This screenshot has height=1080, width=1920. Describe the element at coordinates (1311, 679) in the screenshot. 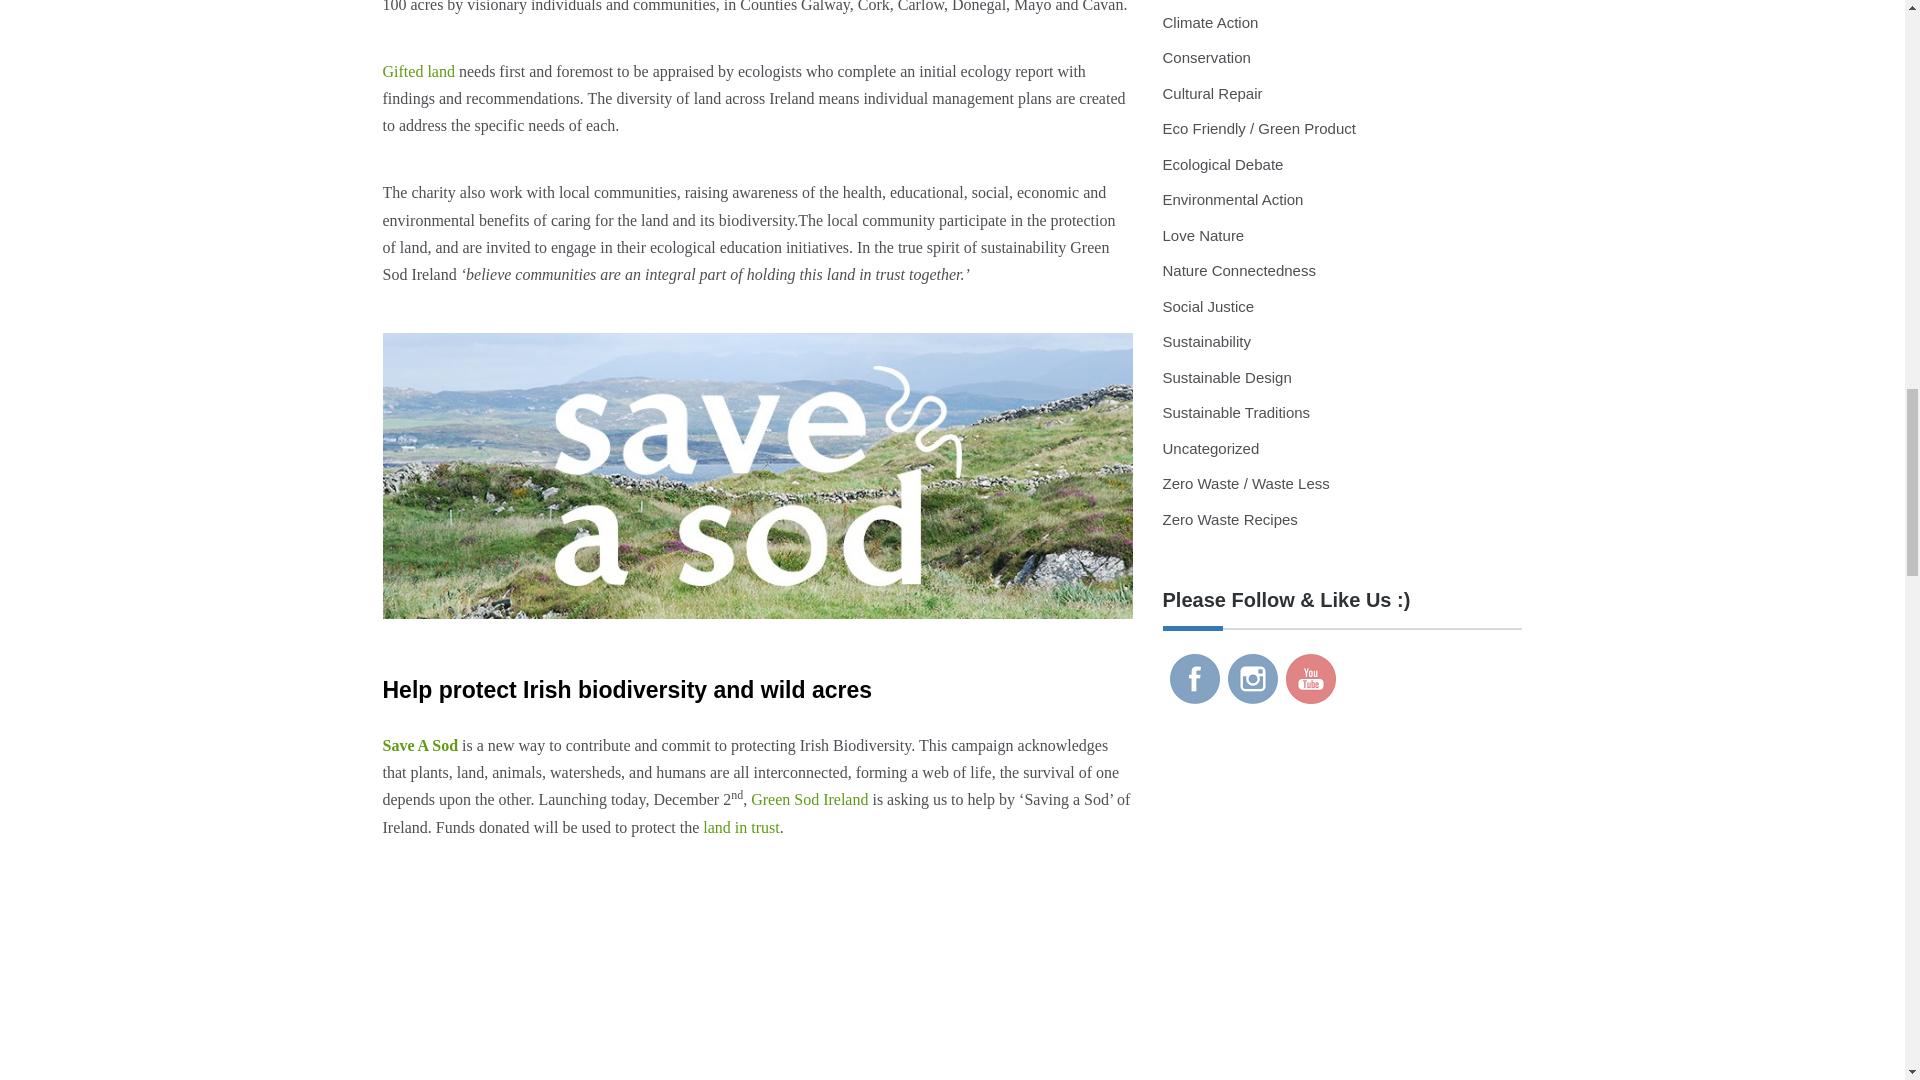

I see `Greenhouse Culture Channel` at that location.